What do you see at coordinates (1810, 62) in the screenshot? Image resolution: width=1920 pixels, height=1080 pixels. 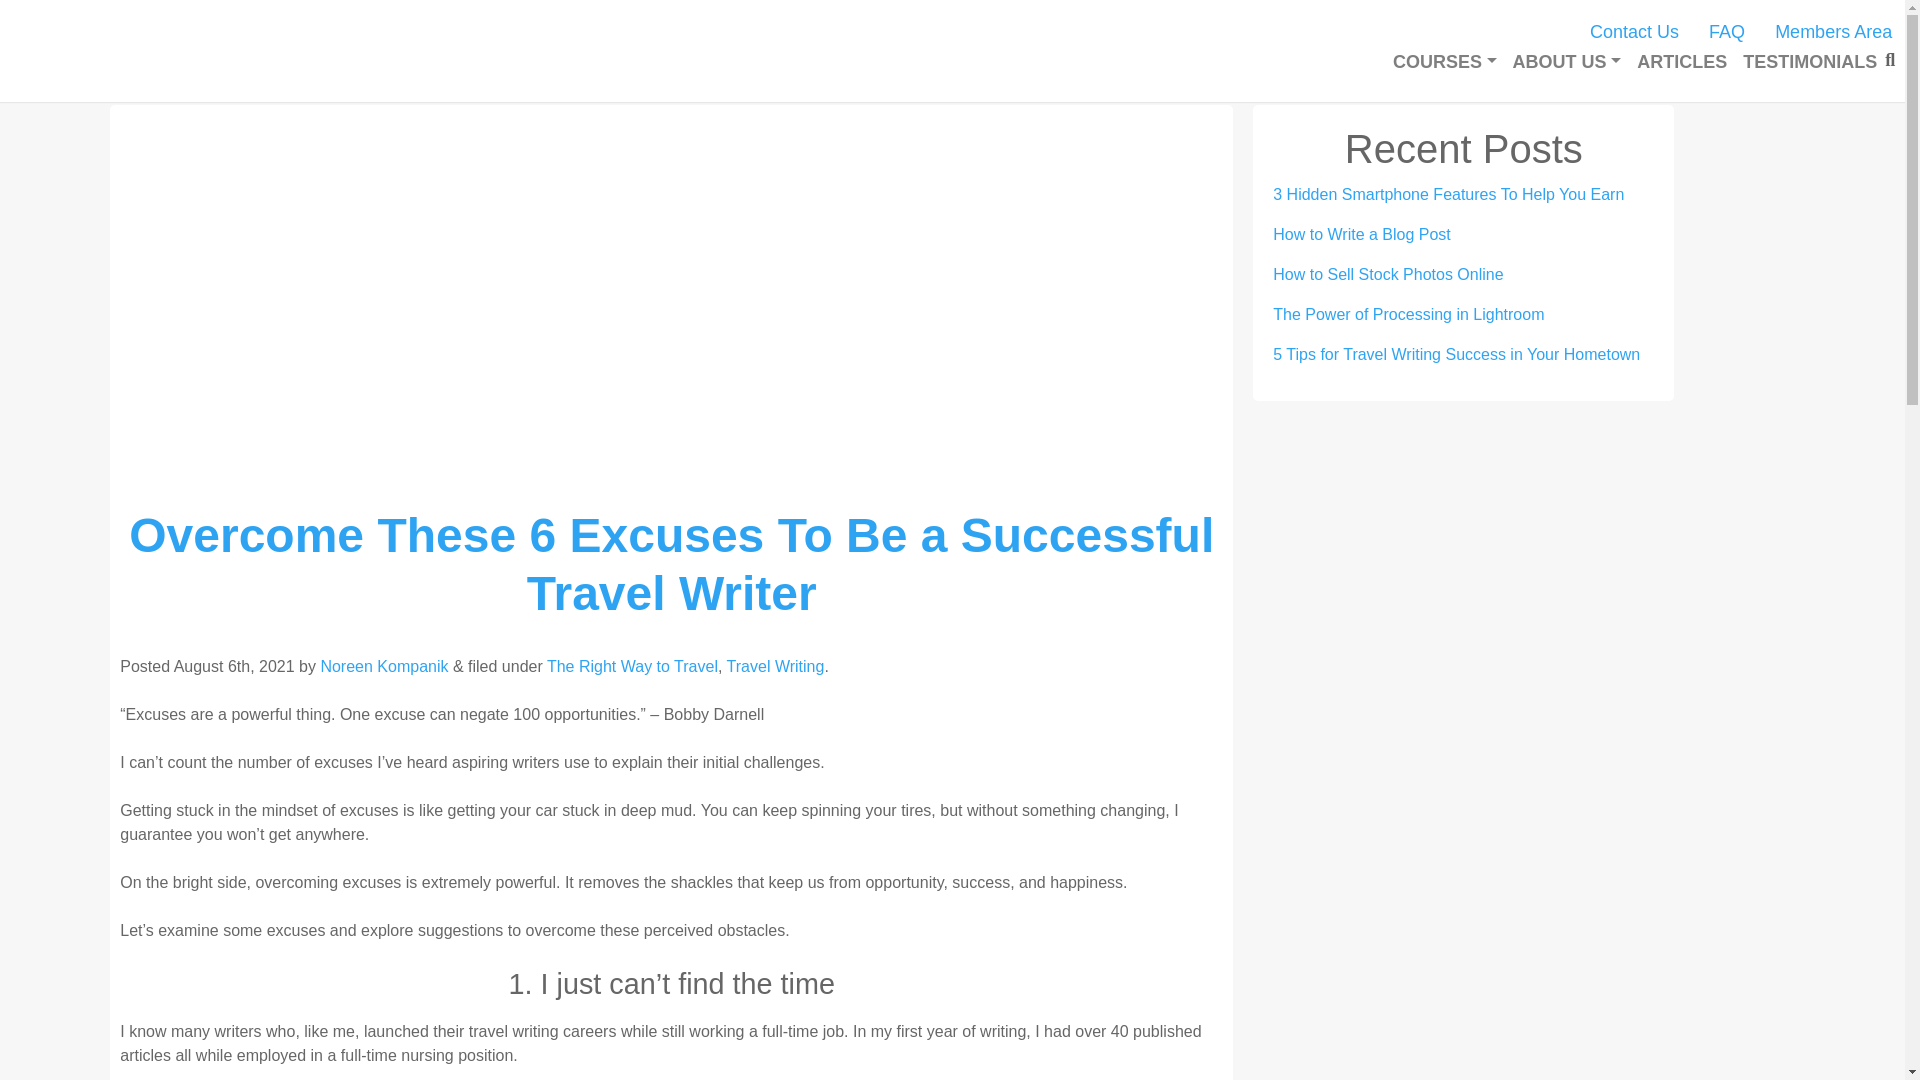 I see `TESTIMONIALS` at bounding box center [1810, 62].